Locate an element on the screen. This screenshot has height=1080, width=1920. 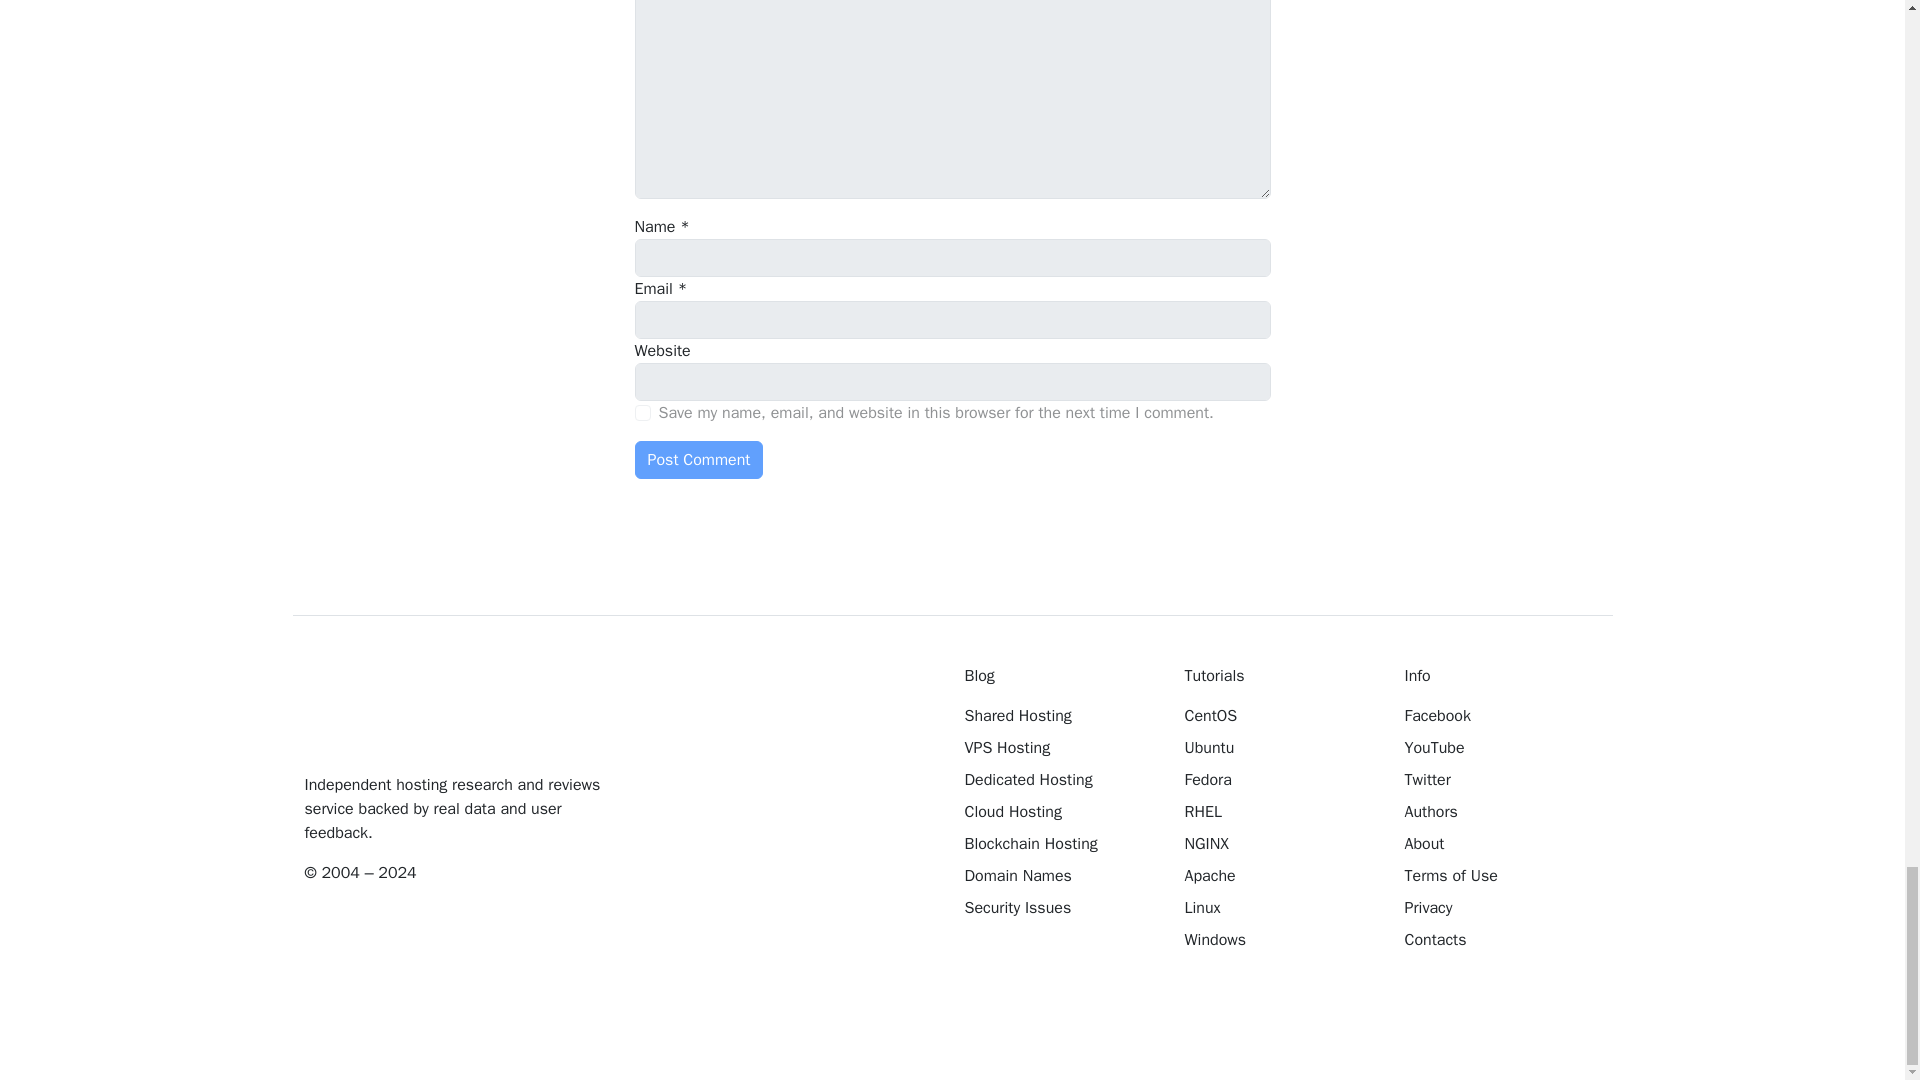
yes is located at coordinates (642, 413).